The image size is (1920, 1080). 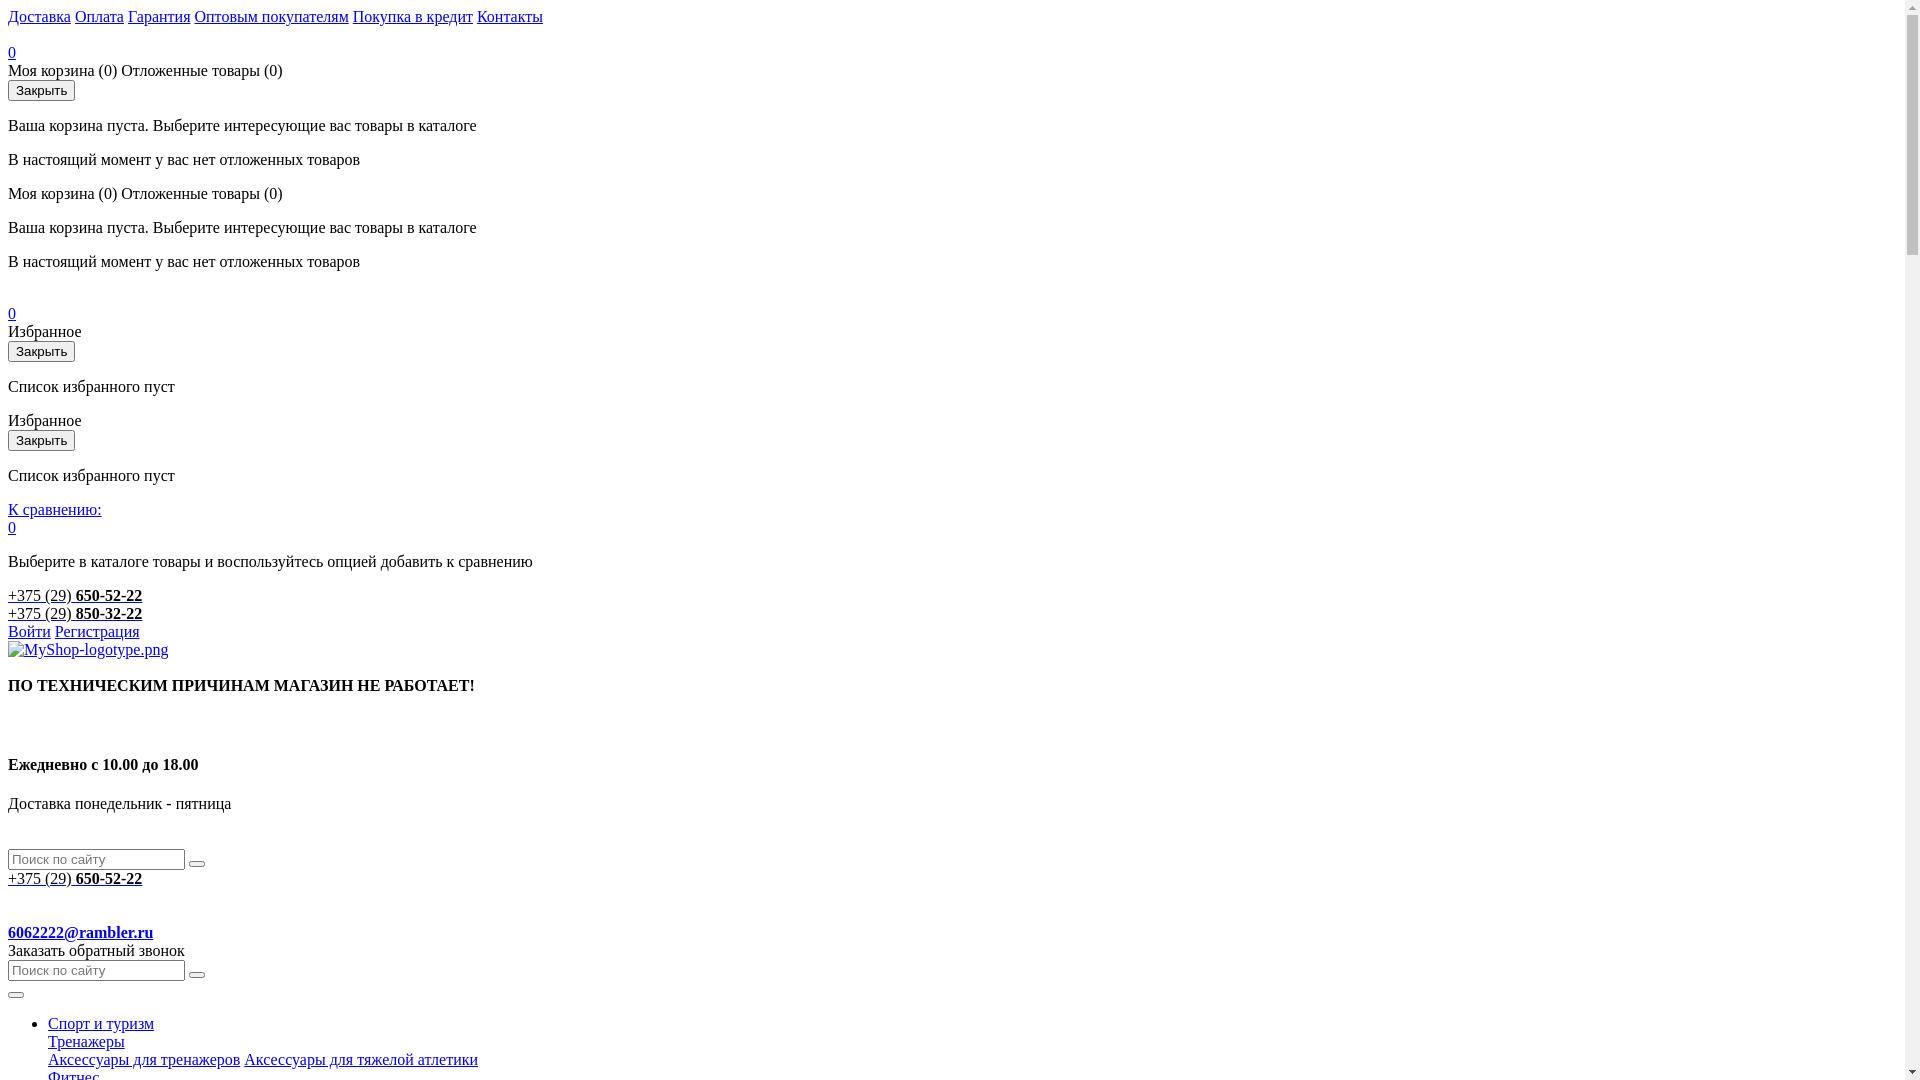 What do you see at coordinates (88, 650) in the screenshot?
I see `MyShop-logotype.png` at bounding box center [88, 650].